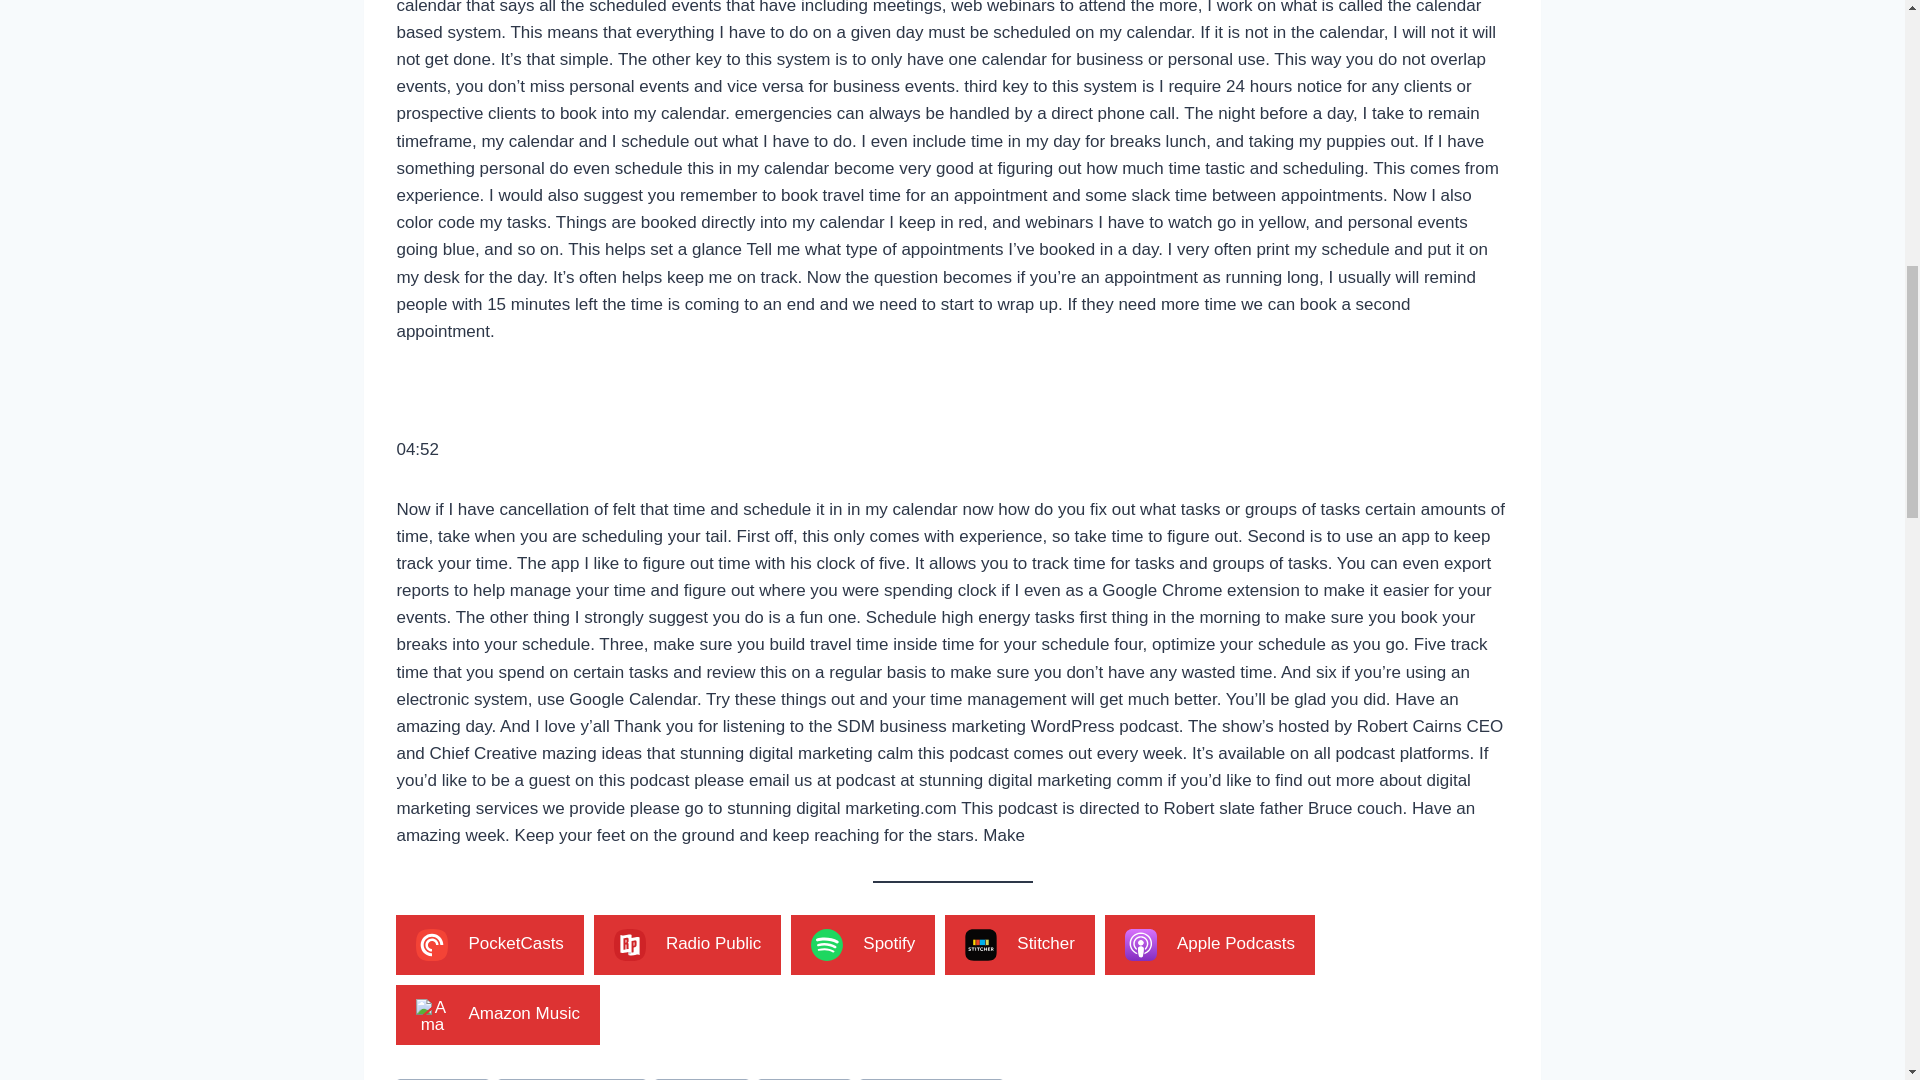  I want to click on David Allen, so click(442, 1079).